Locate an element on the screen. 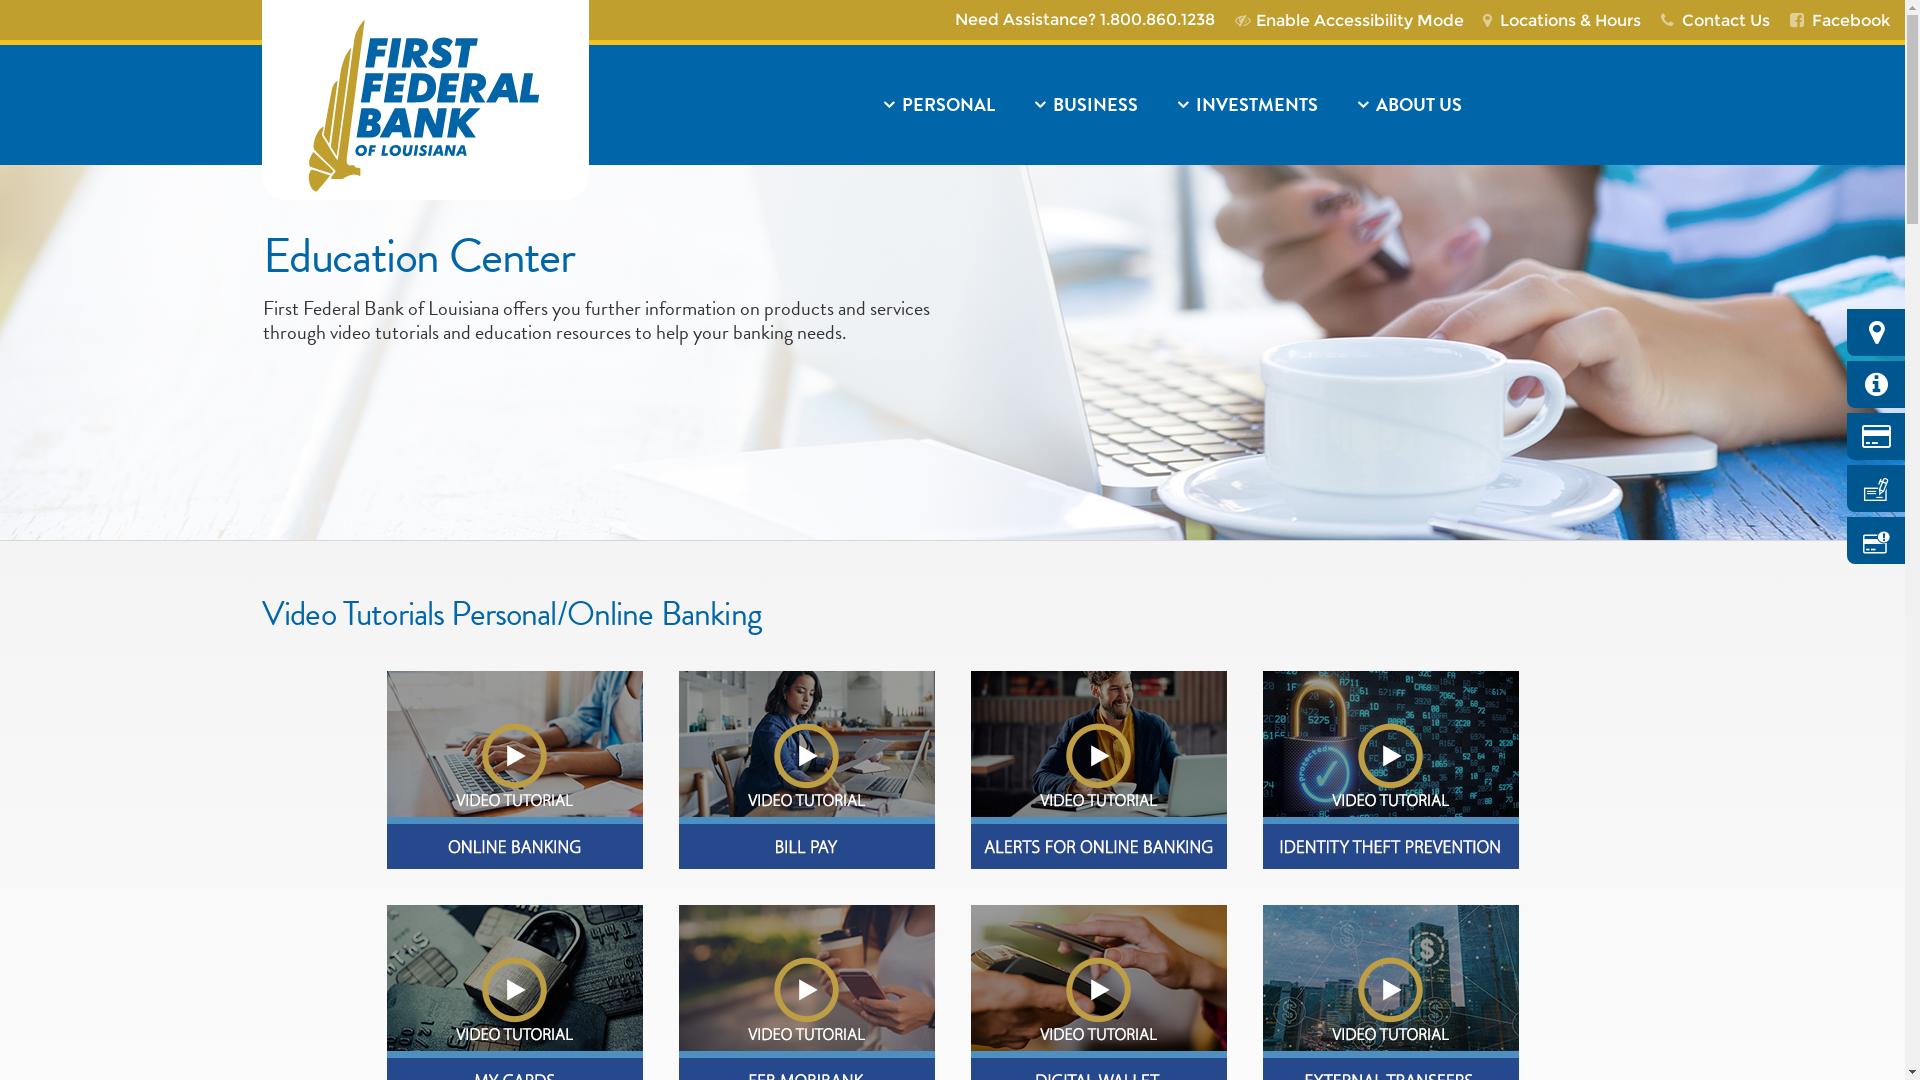  INVESTMENTS is located at coordinates (1247, 105).